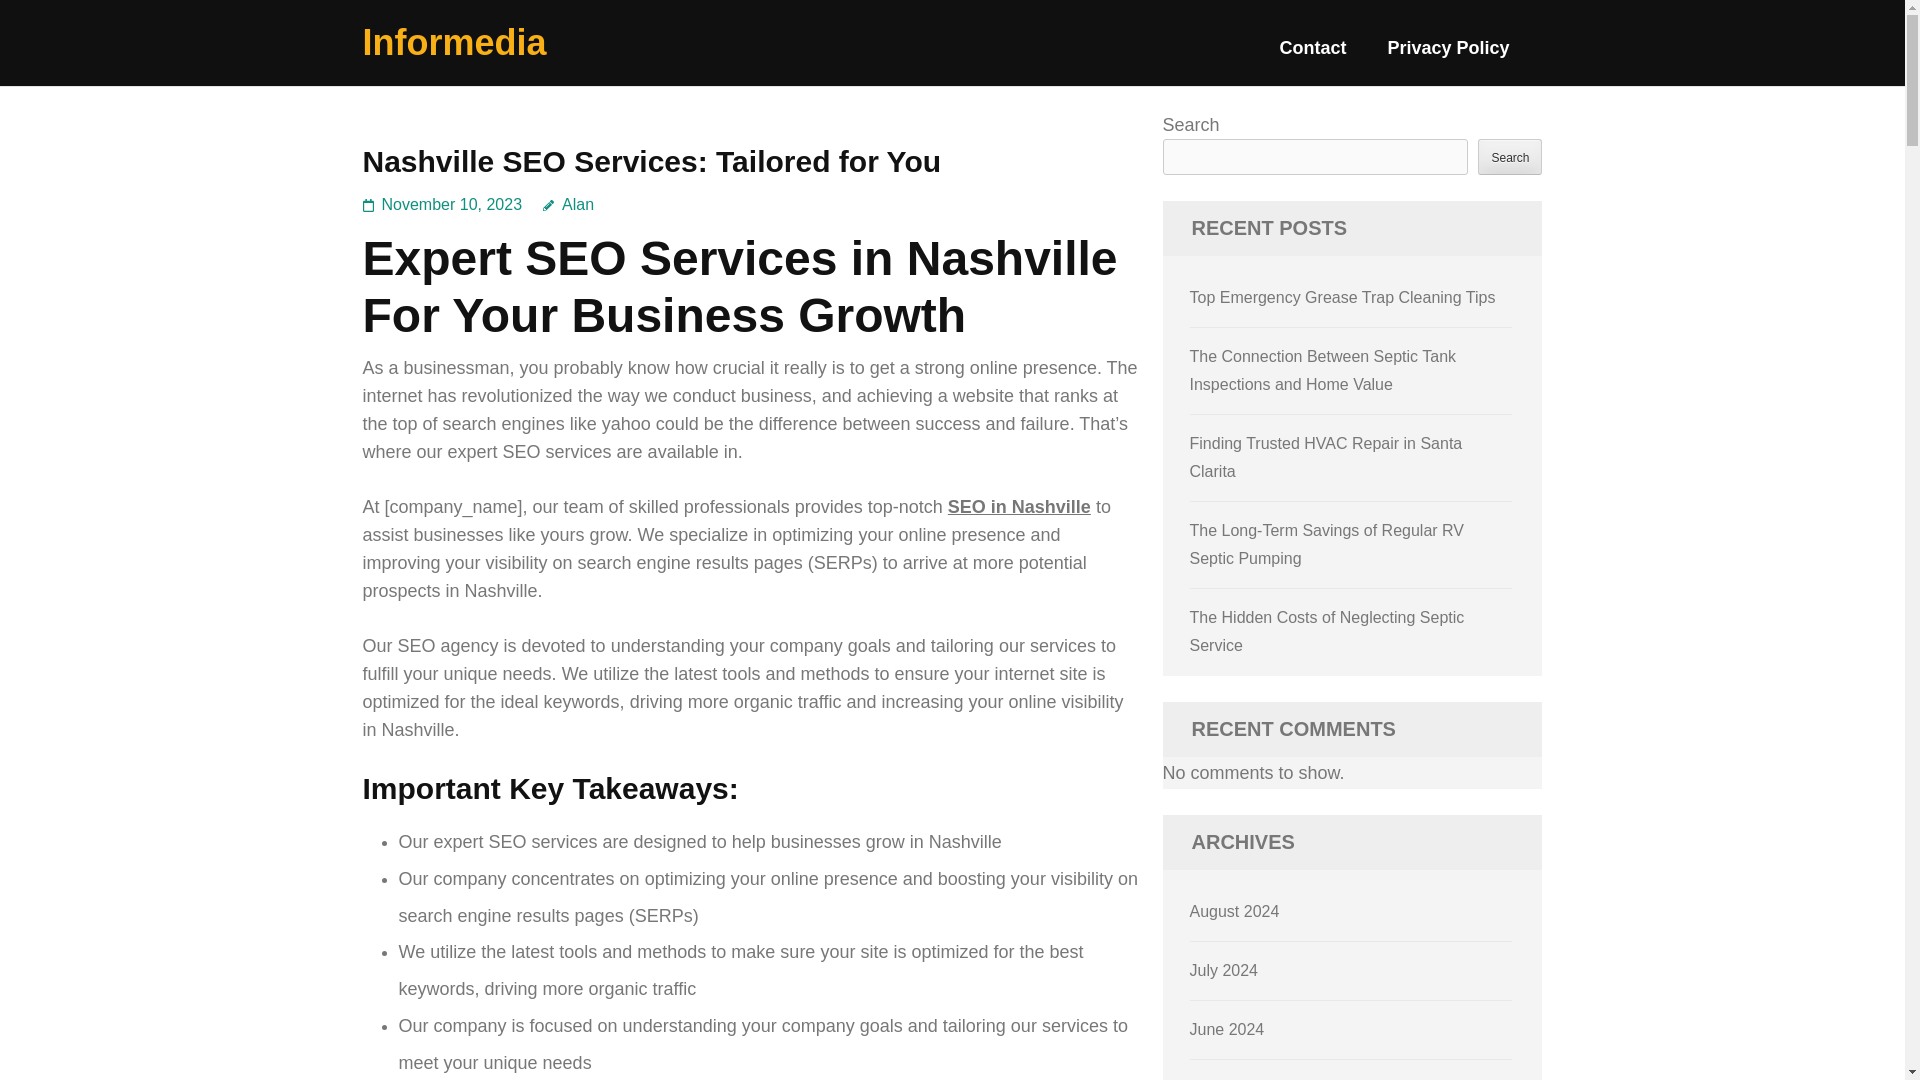  I want to click on August 2024, so click(1235, 911).